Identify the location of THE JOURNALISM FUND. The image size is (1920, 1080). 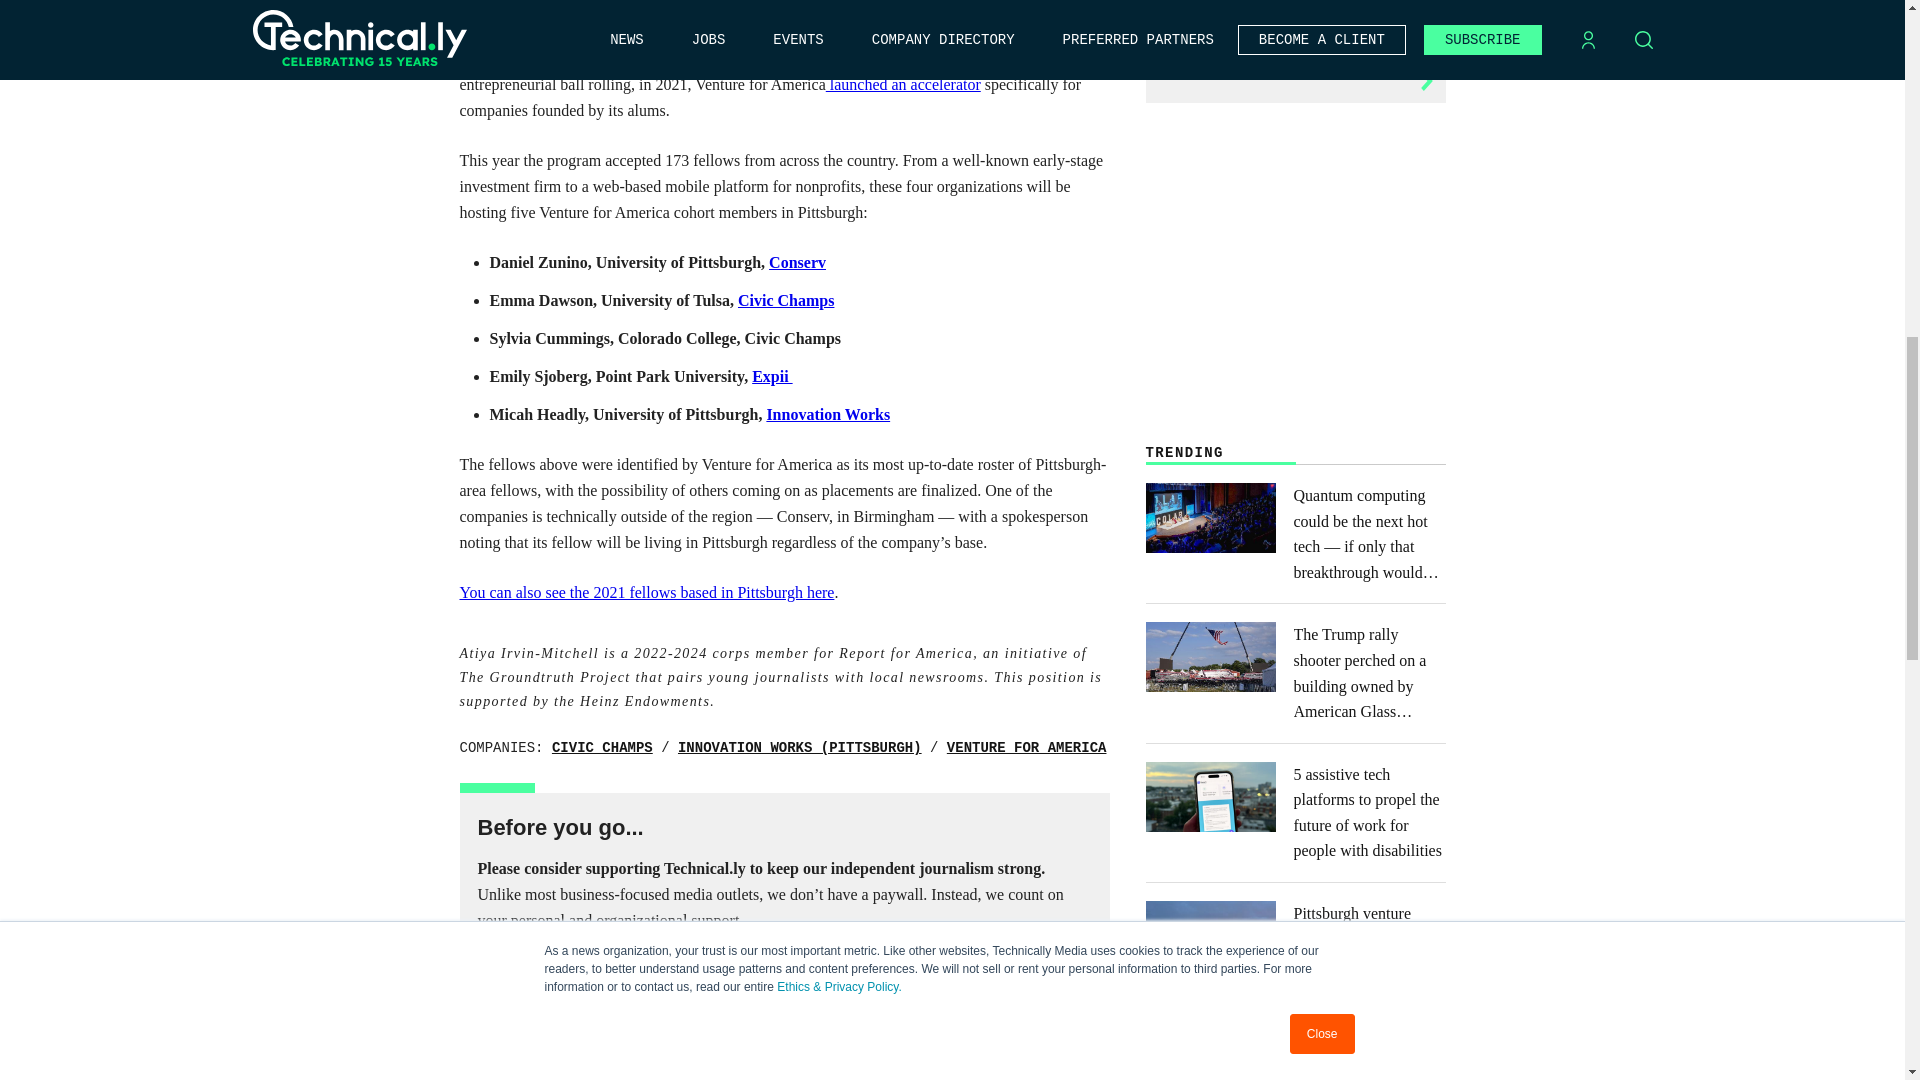
(995, 988).